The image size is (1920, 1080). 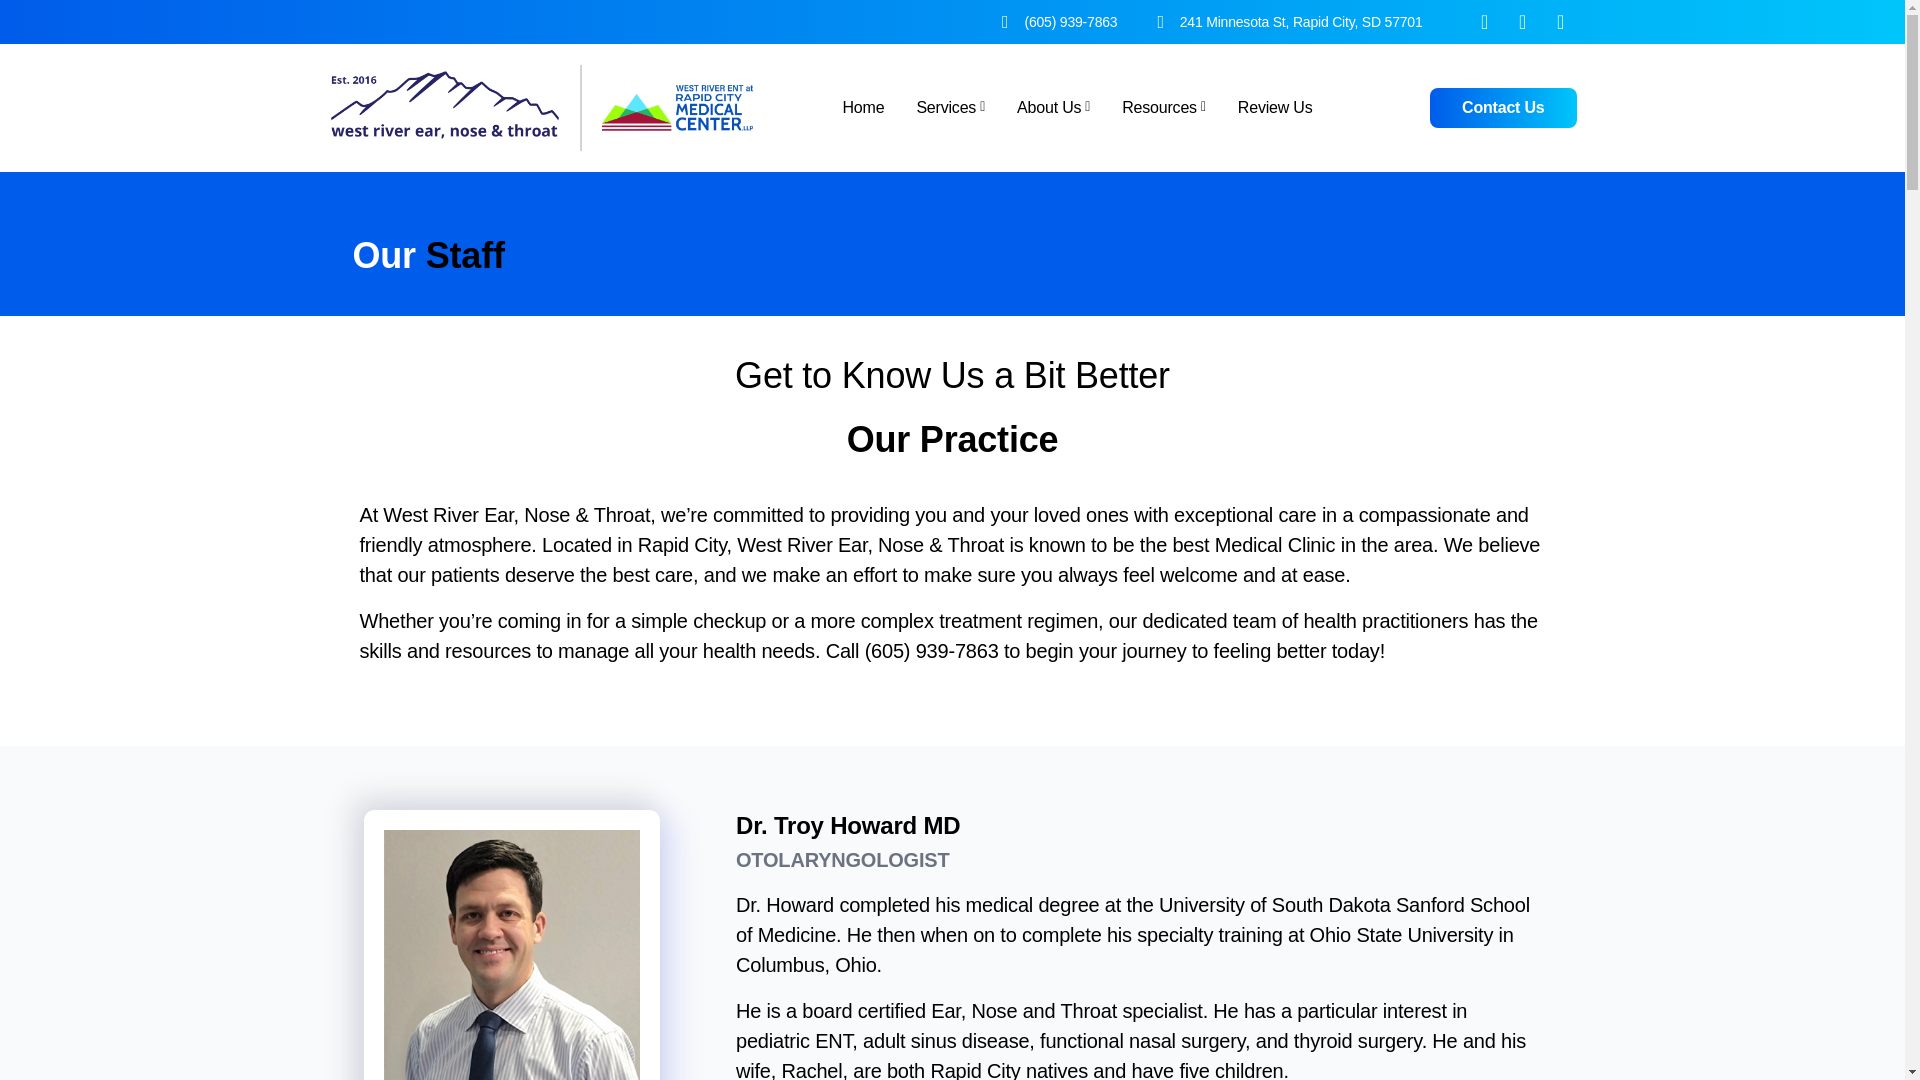 I want to click on Services, so click(x=950, y=108).